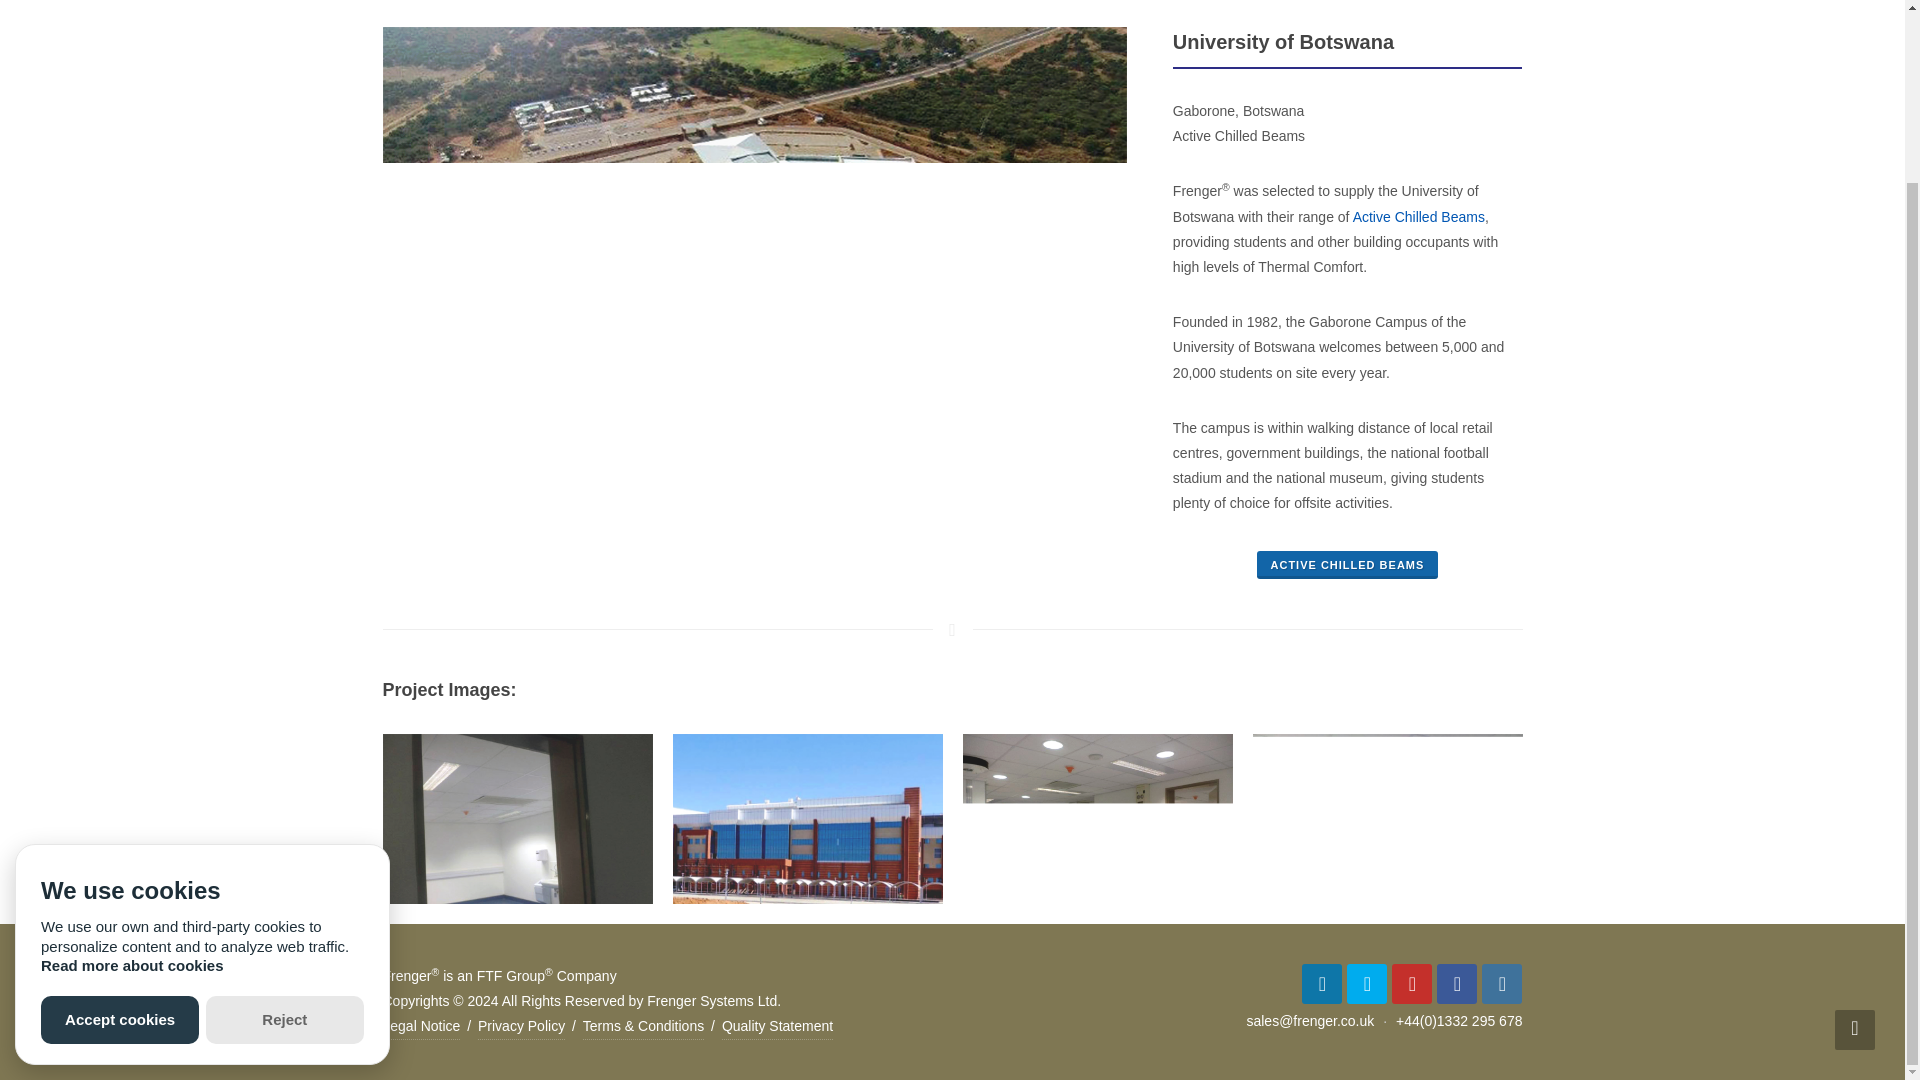 The height and width of the screenshot is (1080, 1920). What do you see at coordinates (1502, 984) in the screenshot?
I see `Instagram Icon` at bounding box center [1502, 984].